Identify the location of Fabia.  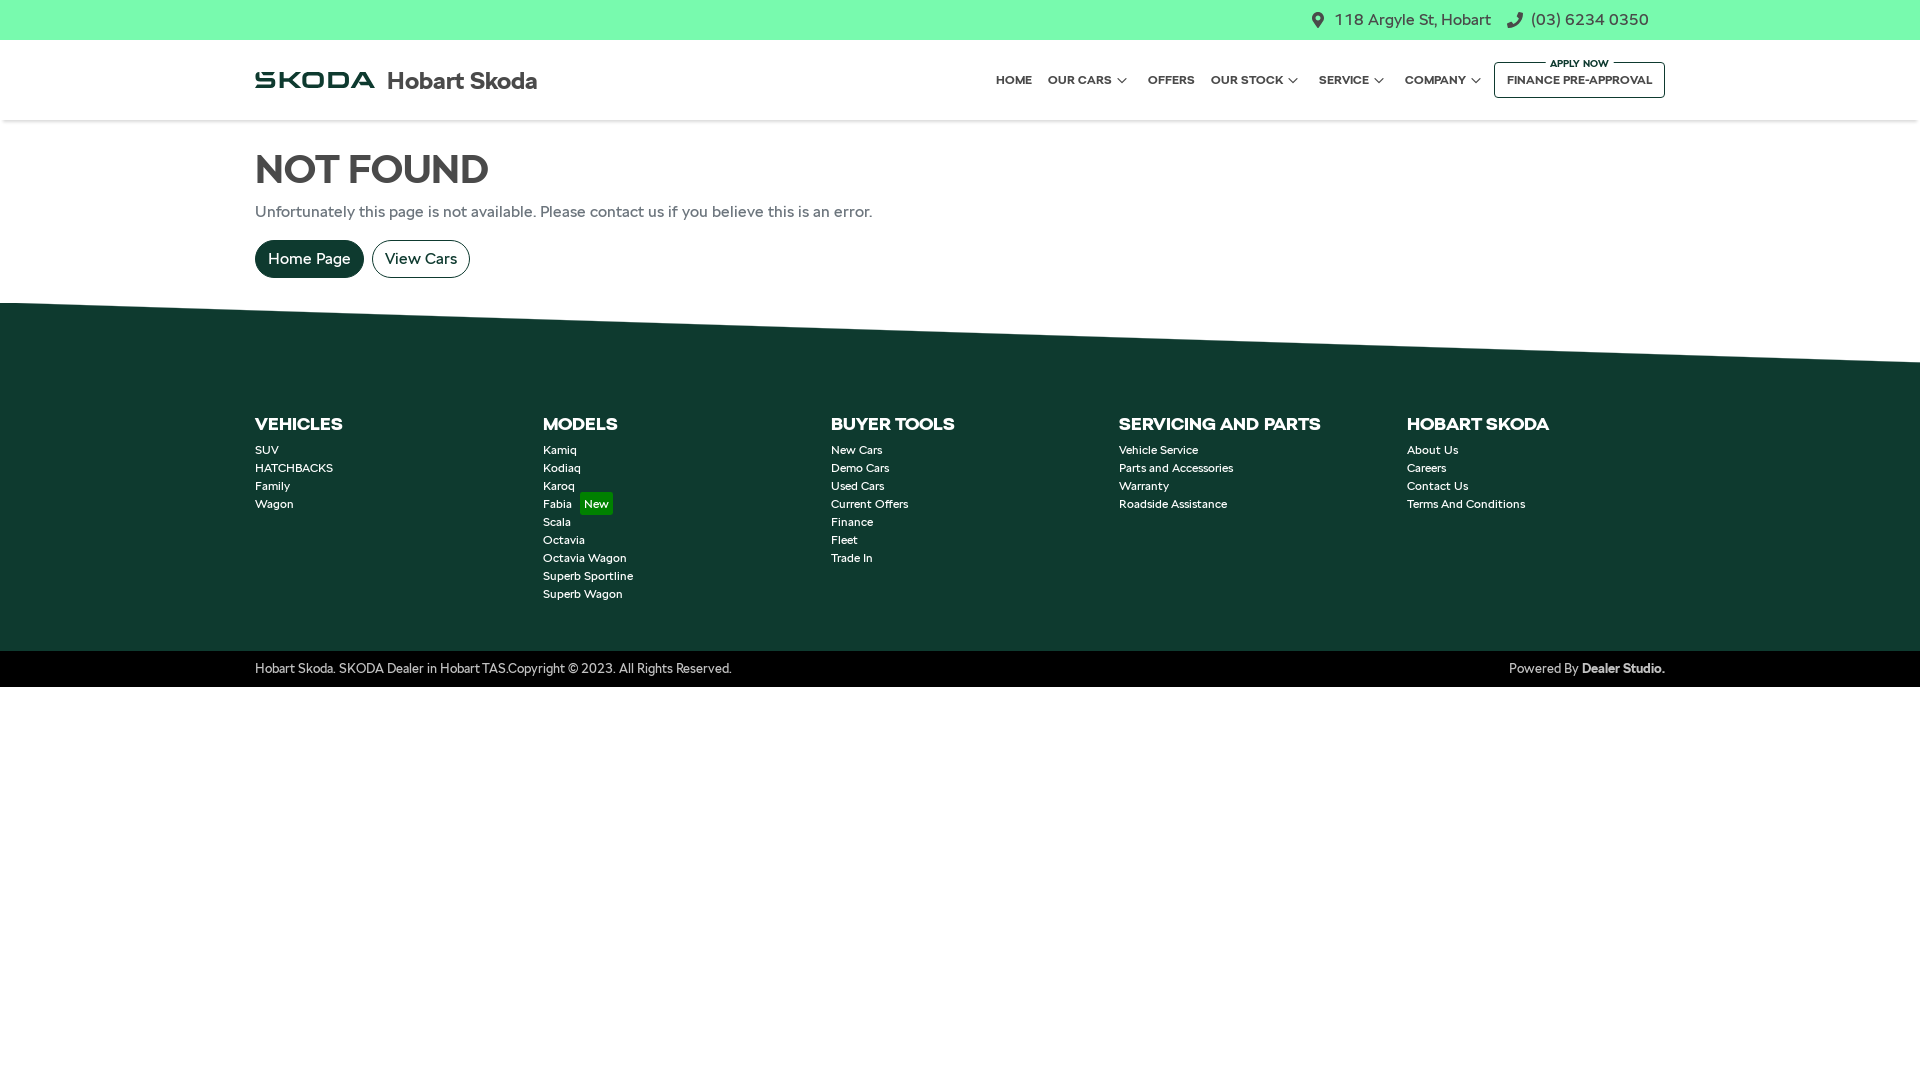
(578, 504).